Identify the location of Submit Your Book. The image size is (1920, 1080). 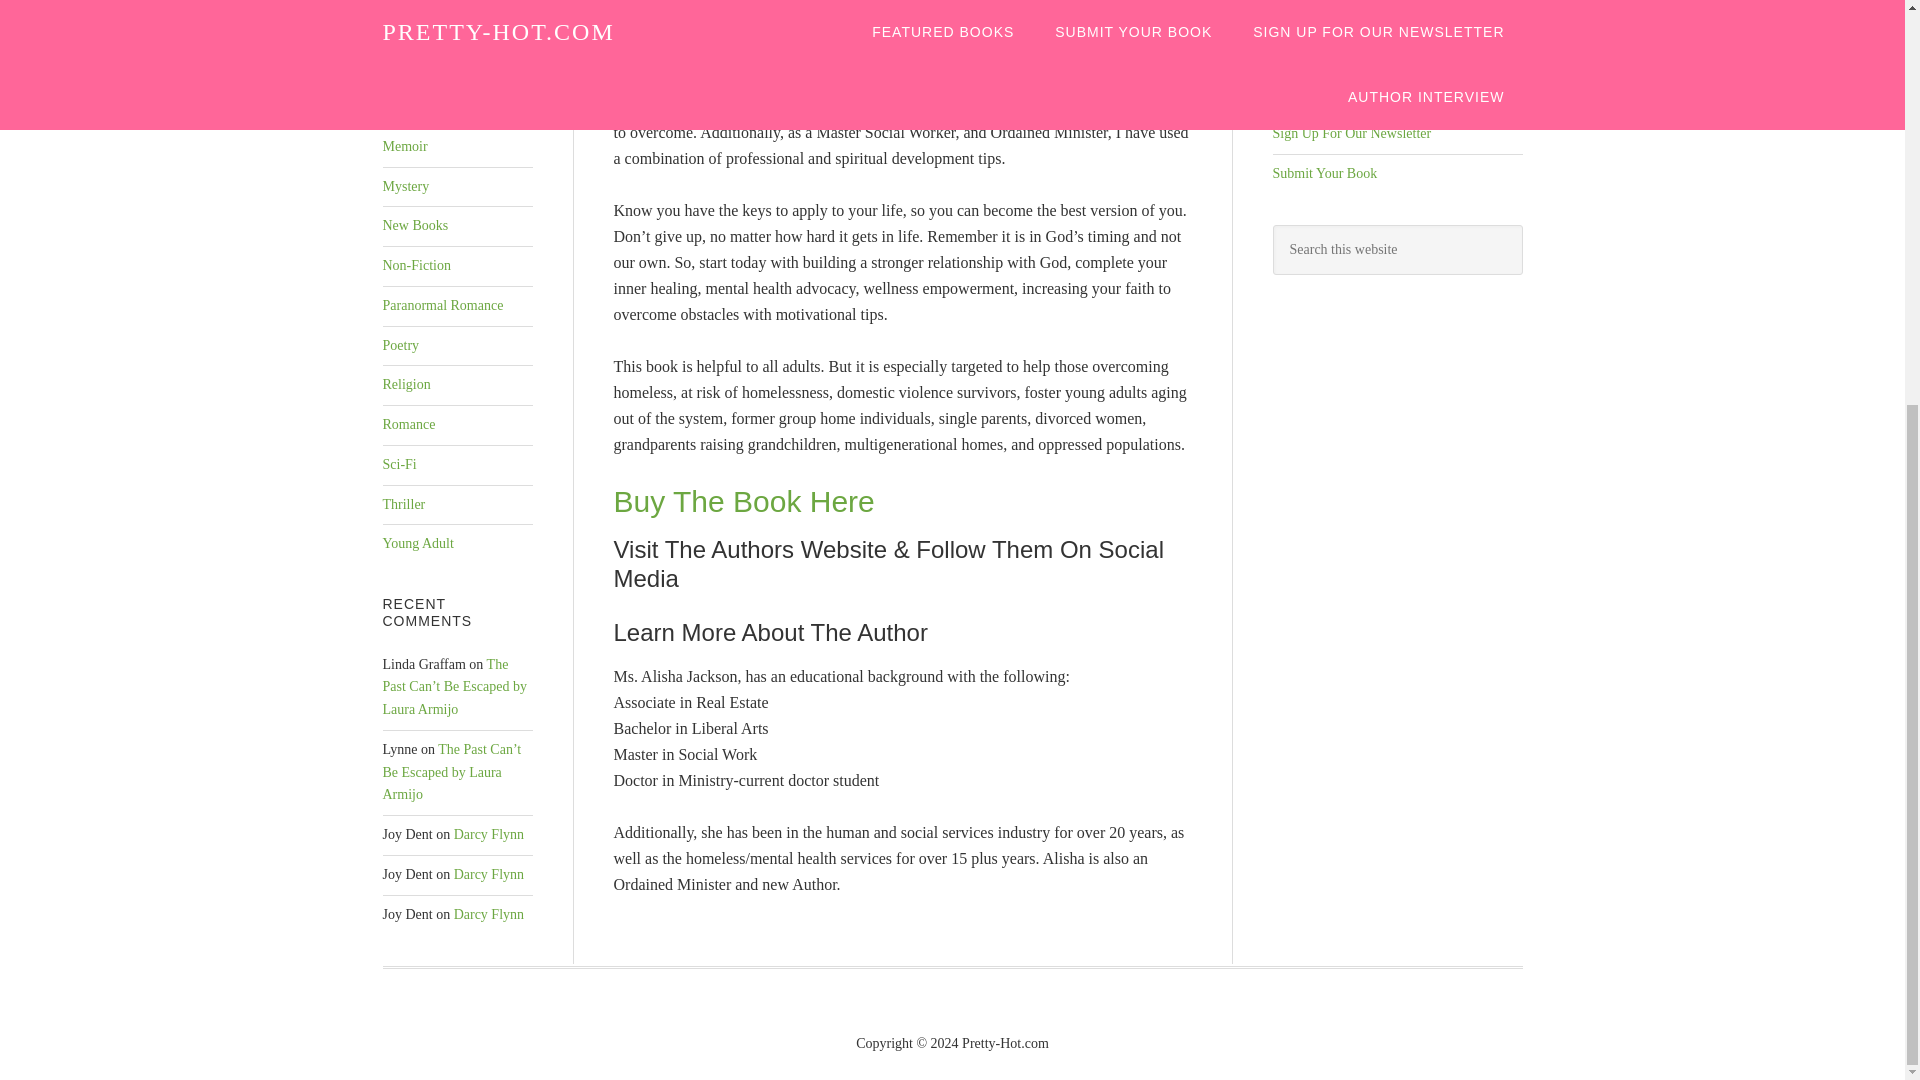
(1324, 174).